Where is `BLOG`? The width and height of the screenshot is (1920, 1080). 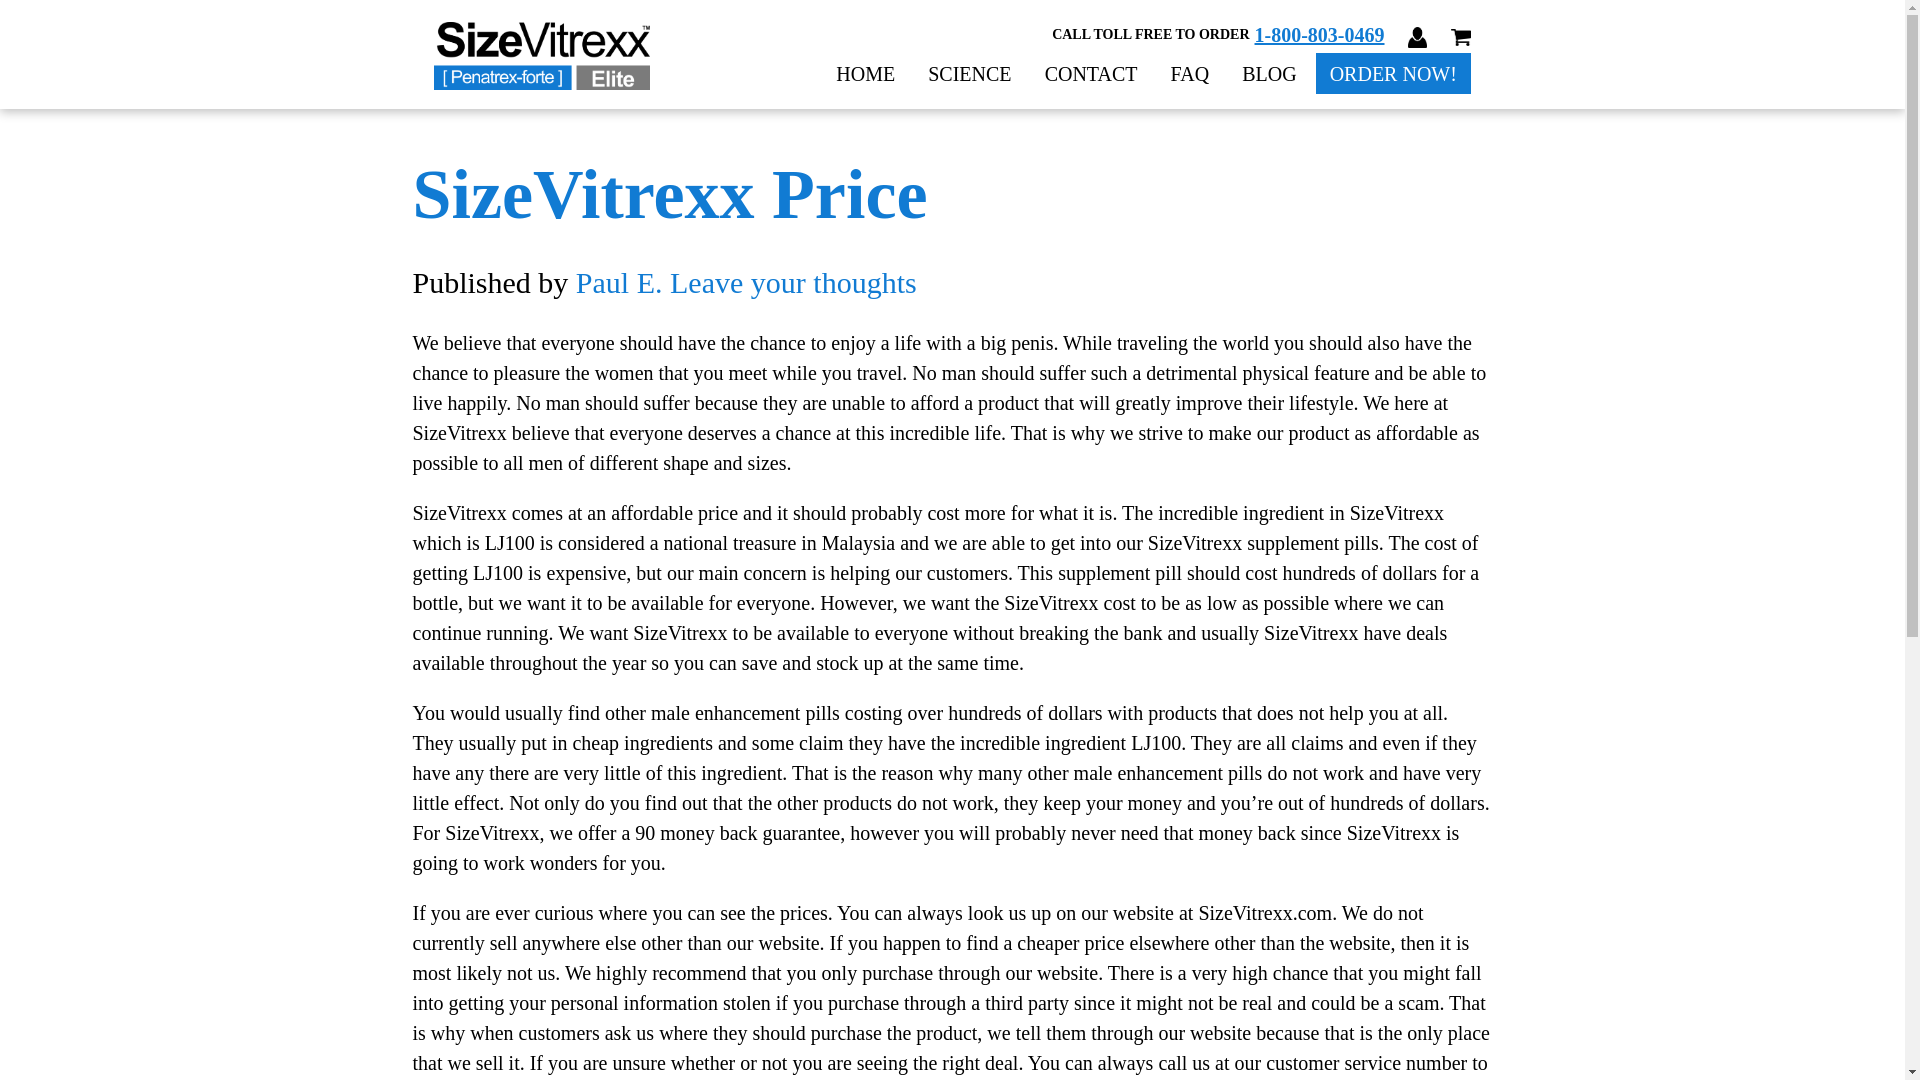 BLOG is located at coordinates (1272, 74).